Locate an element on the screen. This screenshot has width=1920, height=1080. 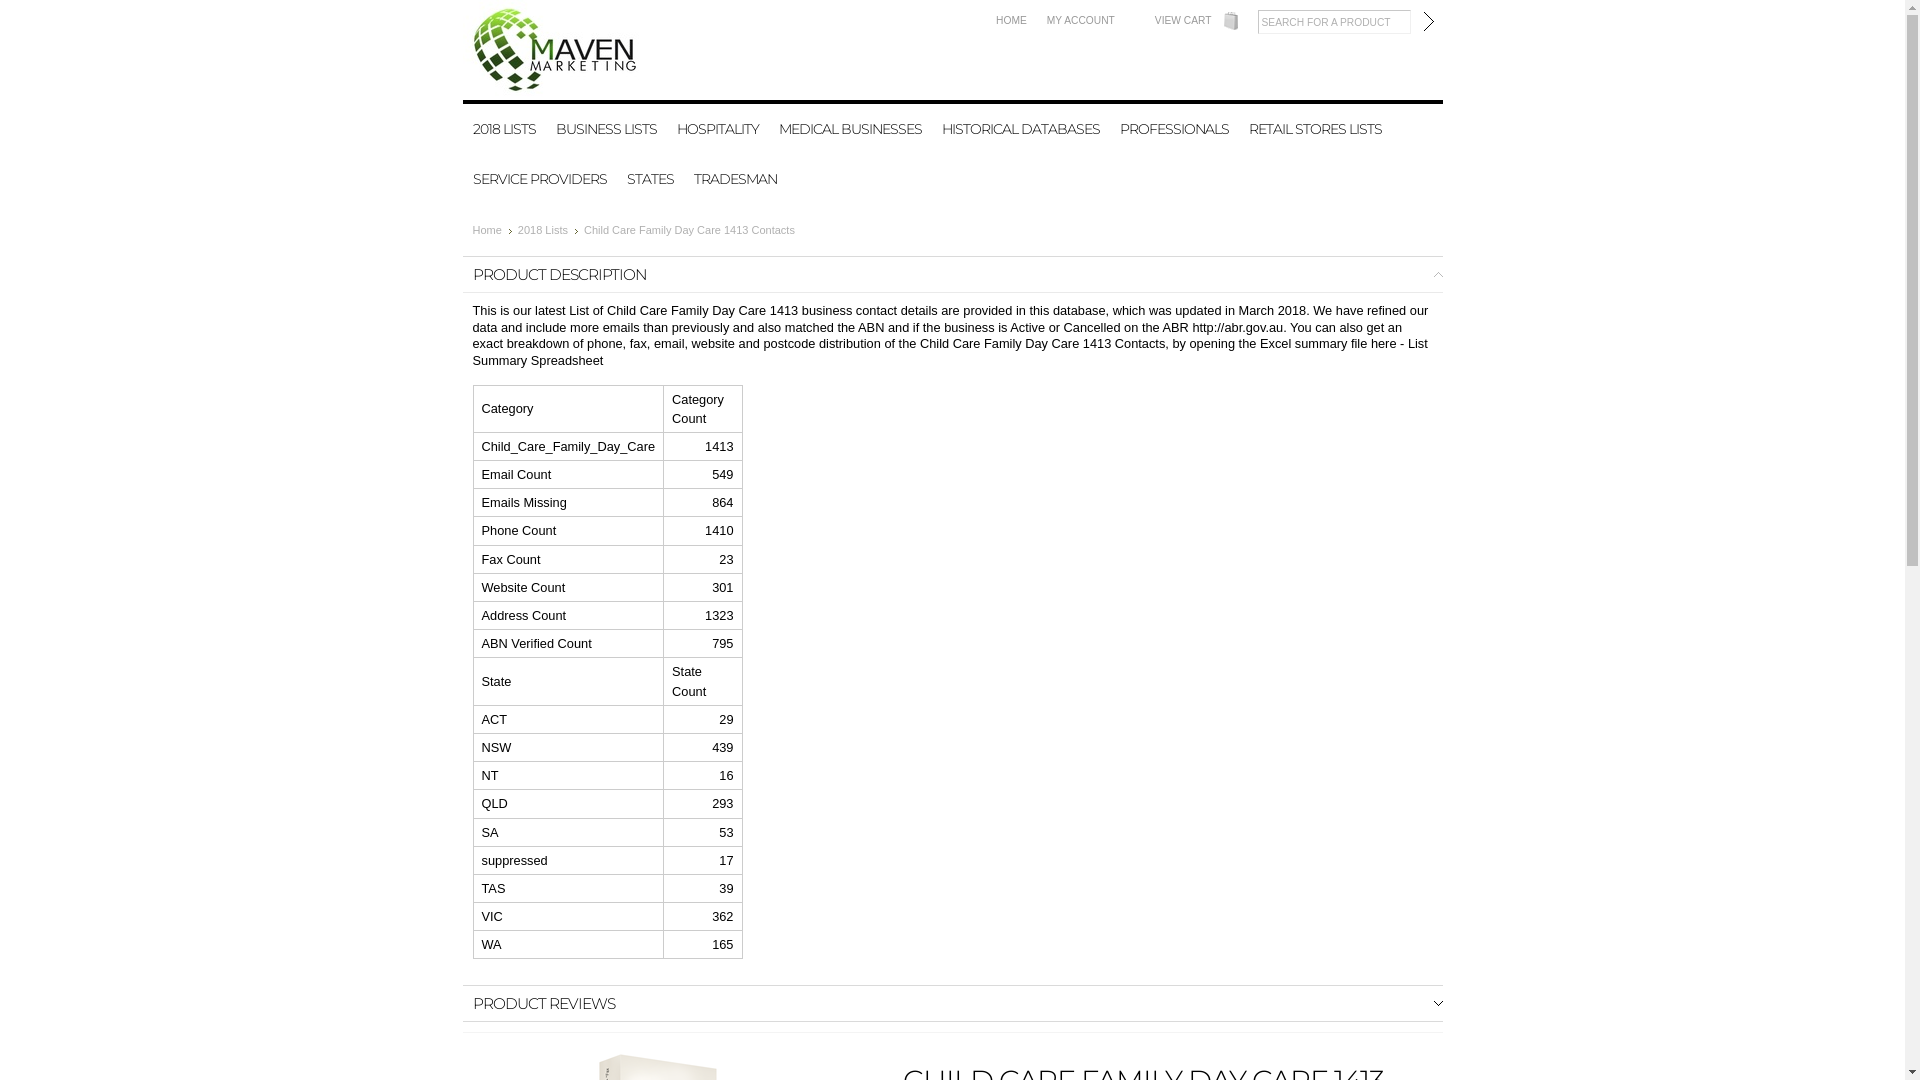
PROFESSIONALS is located at coordinates (1174, 129).